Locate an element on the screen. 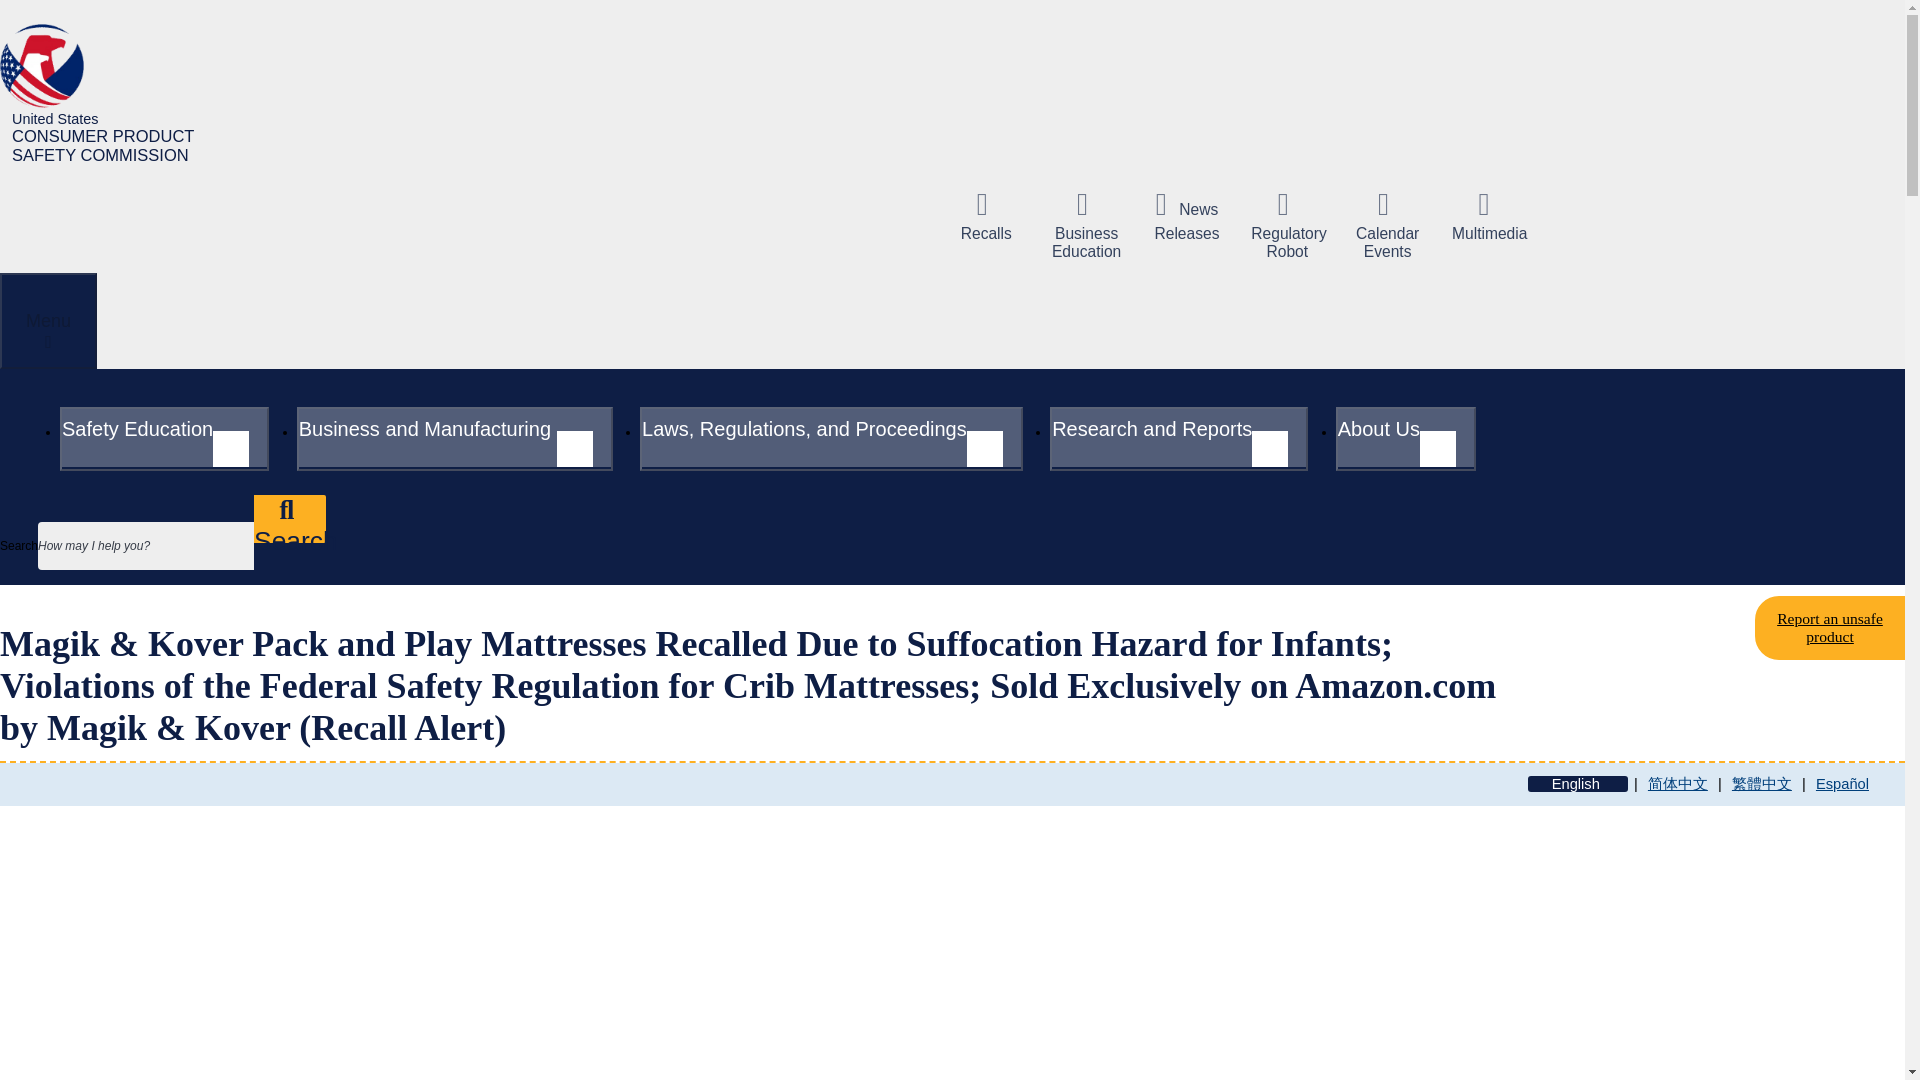 The width and height of the screenshot is (1920, 1080).   Recalls is located at coordinates (986, 216).